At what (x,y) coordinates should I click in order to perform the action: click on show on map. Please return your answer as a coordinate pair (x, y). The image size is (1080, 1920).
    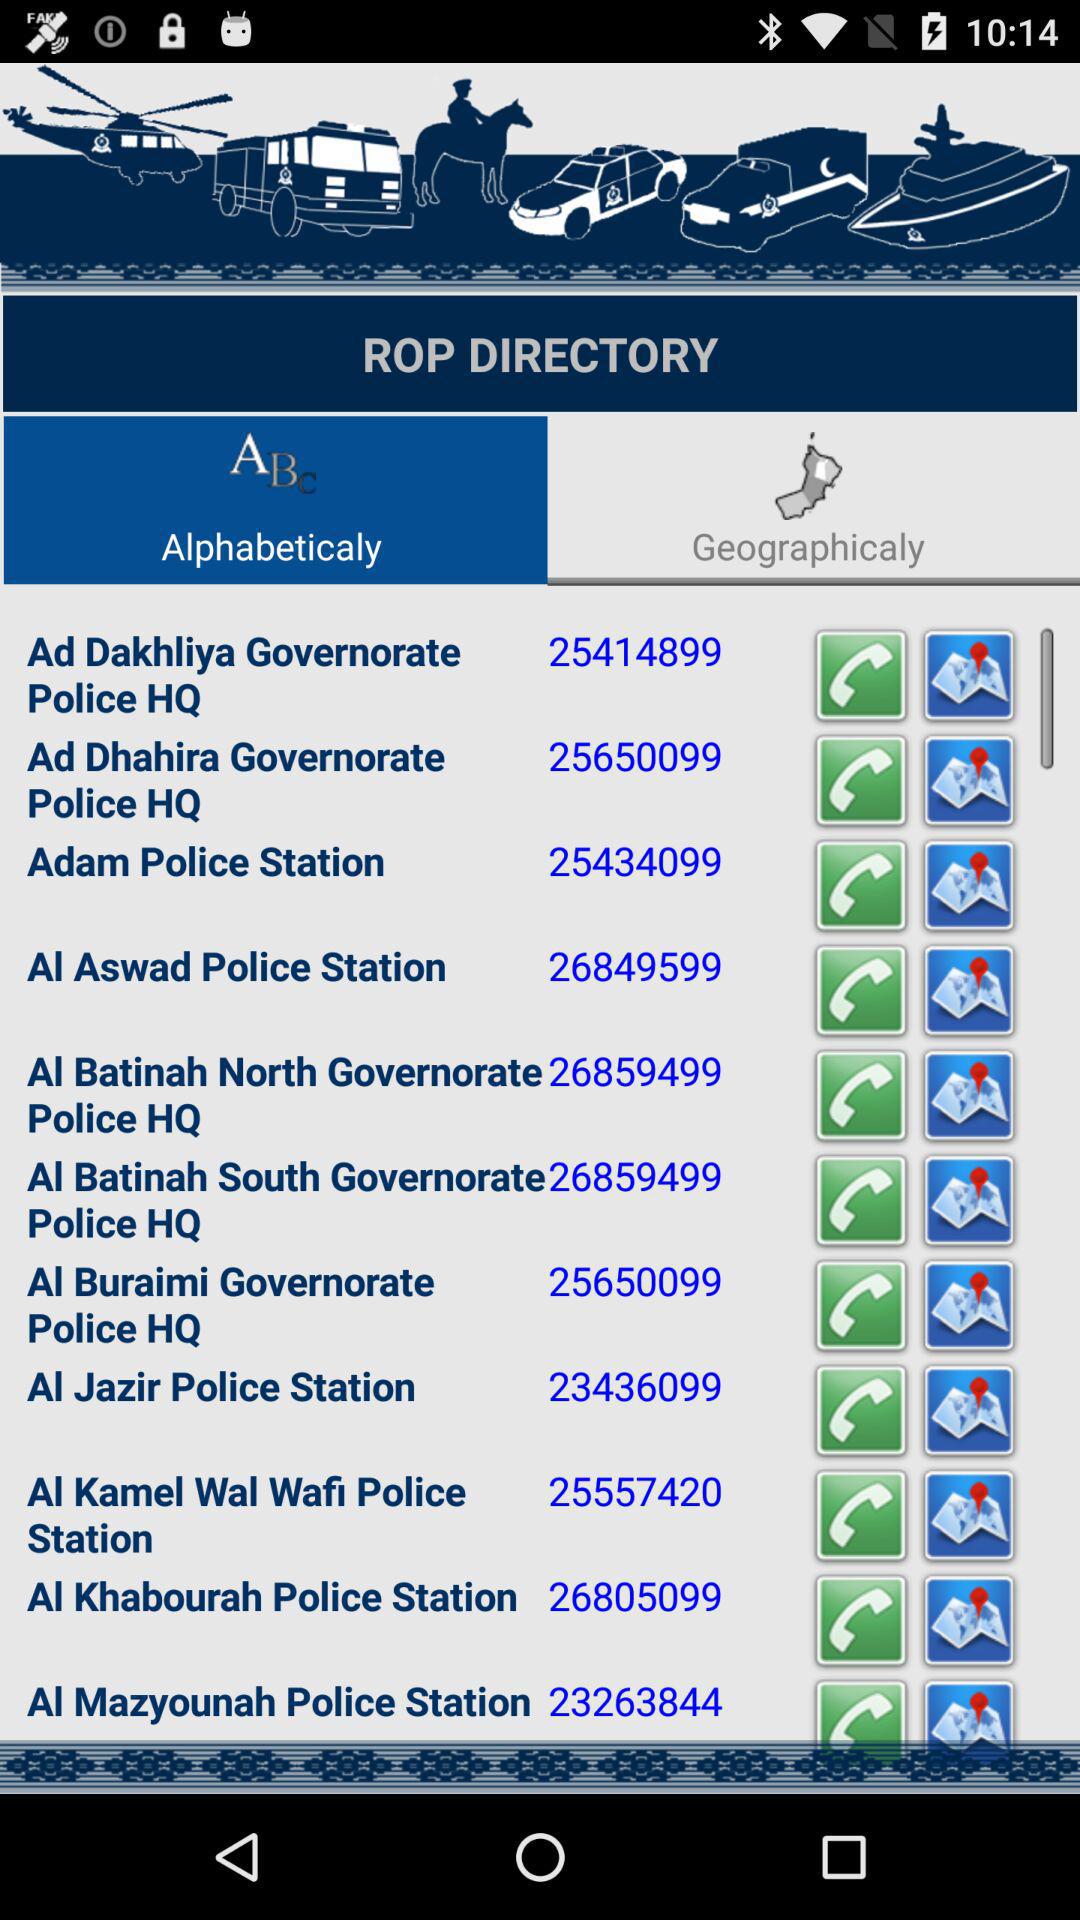
    Looking at the image, I should click on (969, 992).